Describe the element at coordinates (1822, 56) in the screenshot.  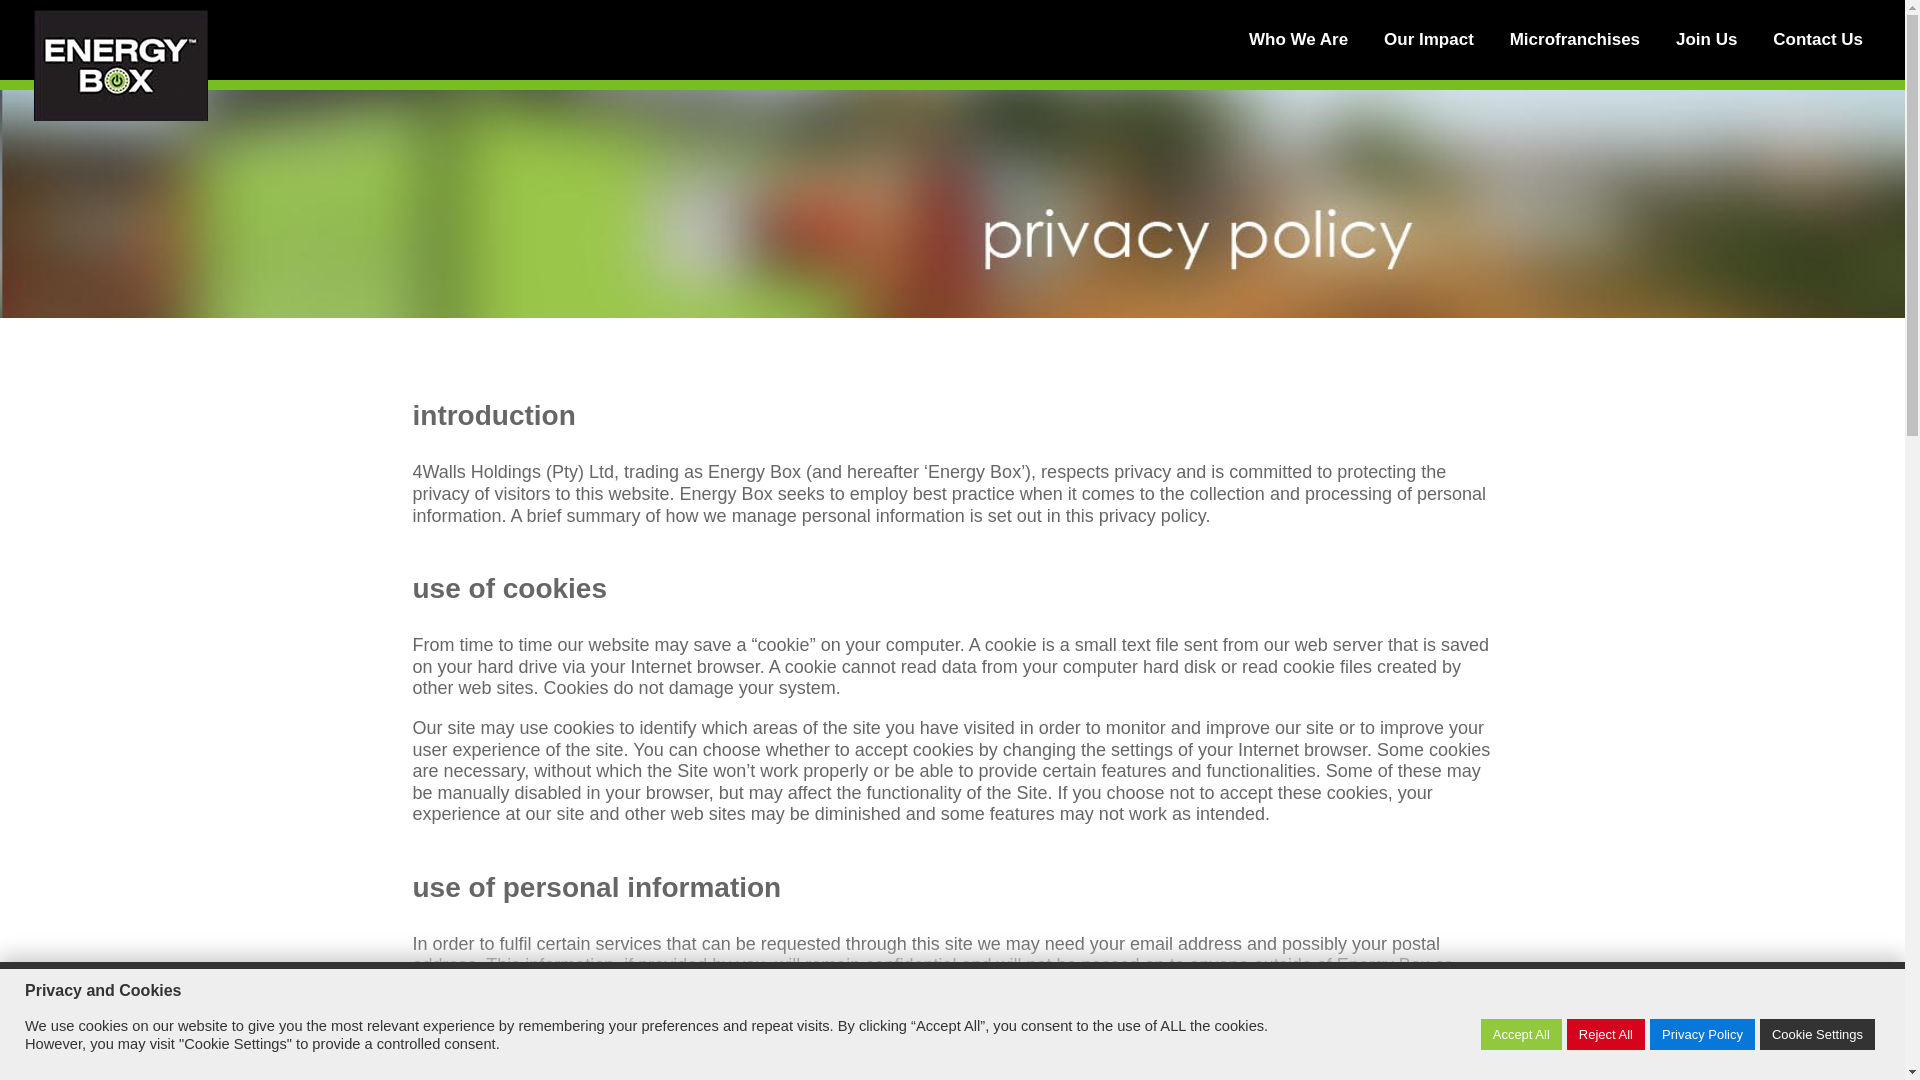
I see `Contact Us` at that location.